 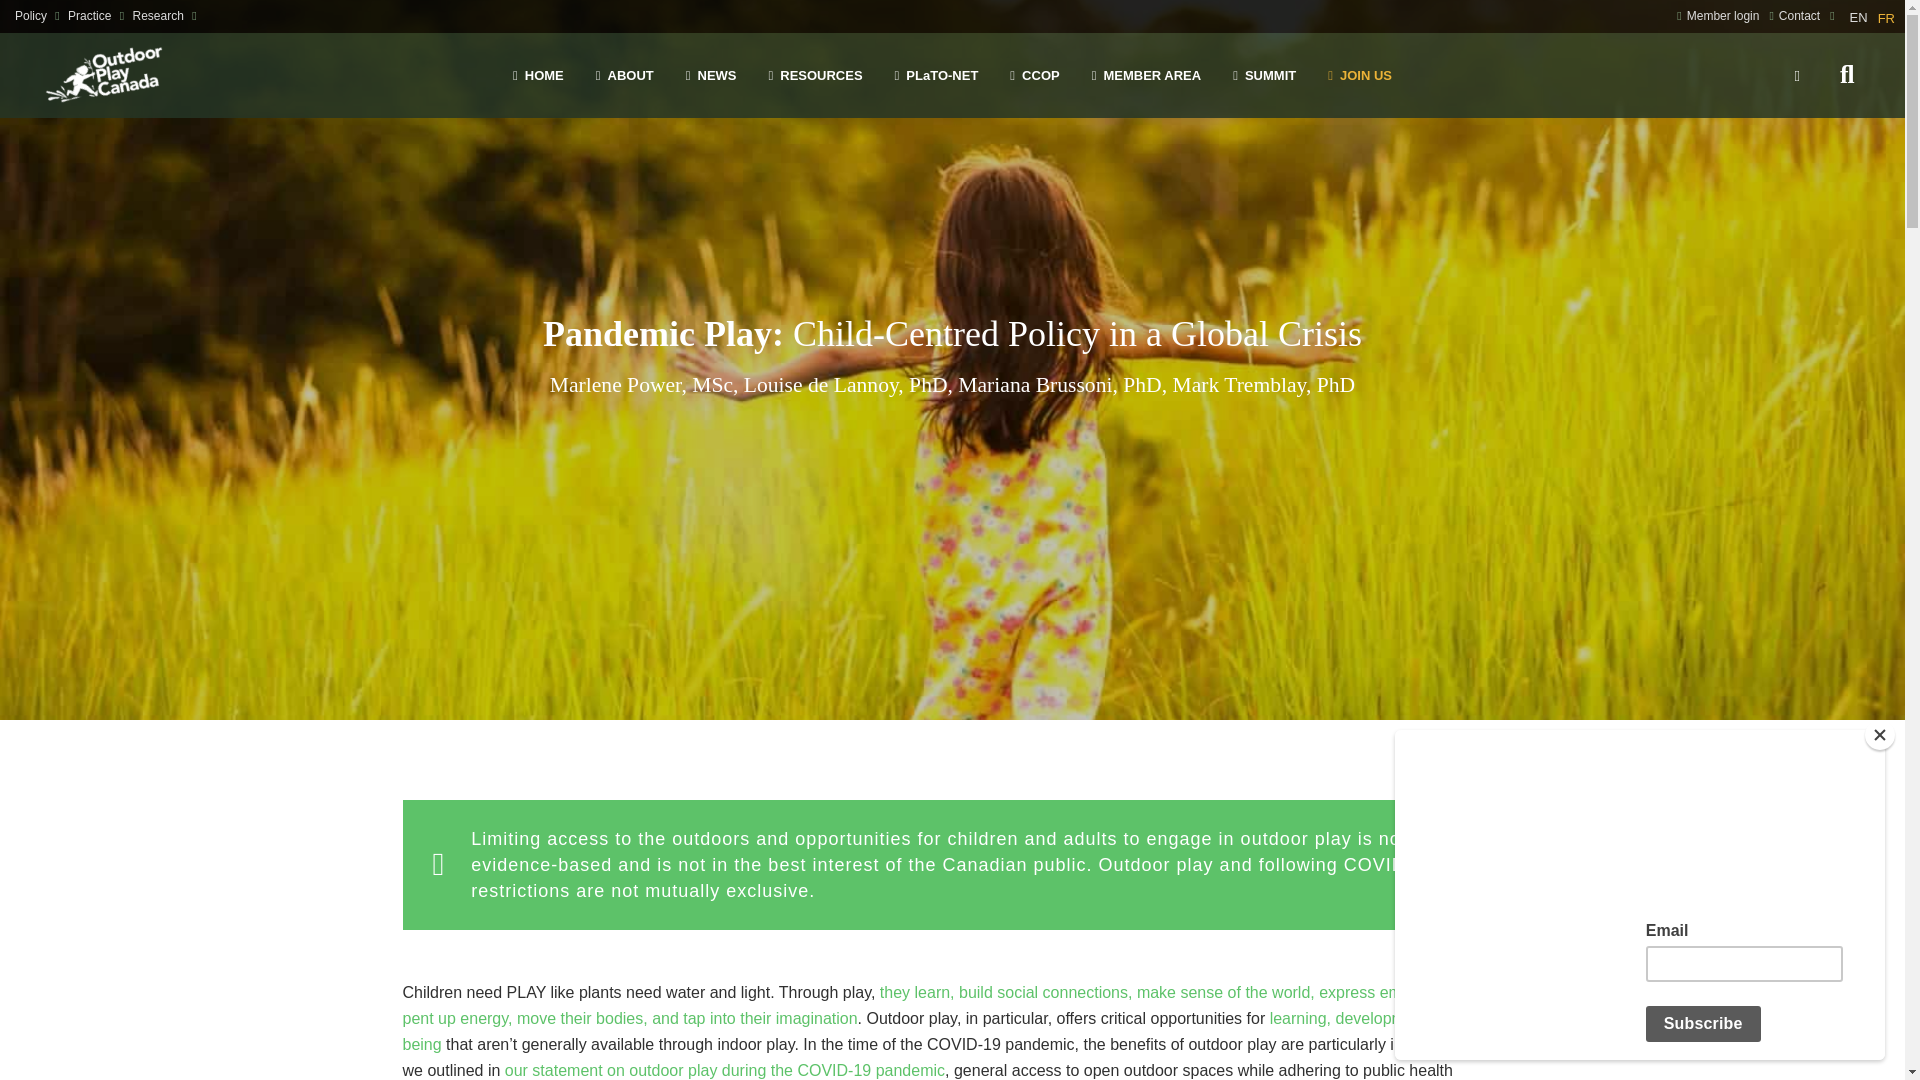 I want to click on CCOP, so click(x=1034, y=75).